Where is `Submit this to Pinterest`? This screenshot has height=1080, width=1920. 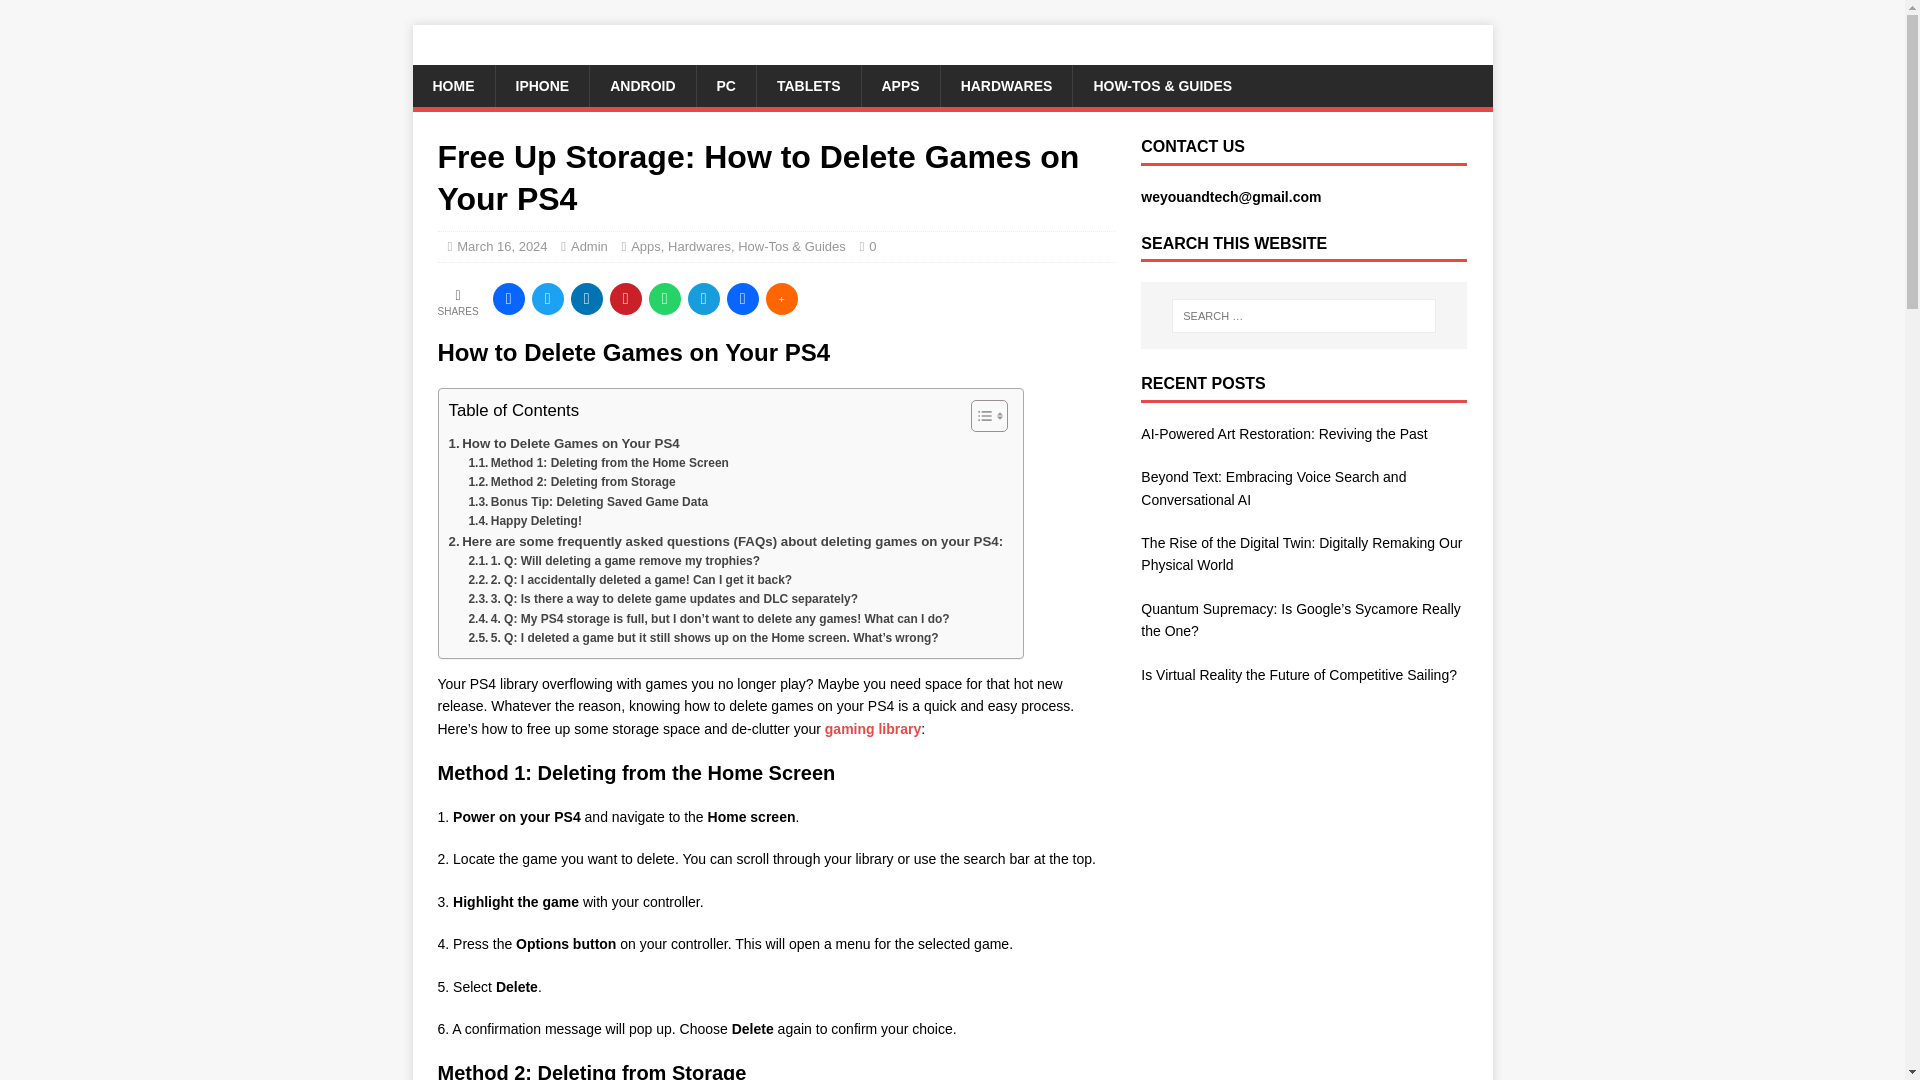
Submit this to Pinterest is located at coordinates (626, 298).